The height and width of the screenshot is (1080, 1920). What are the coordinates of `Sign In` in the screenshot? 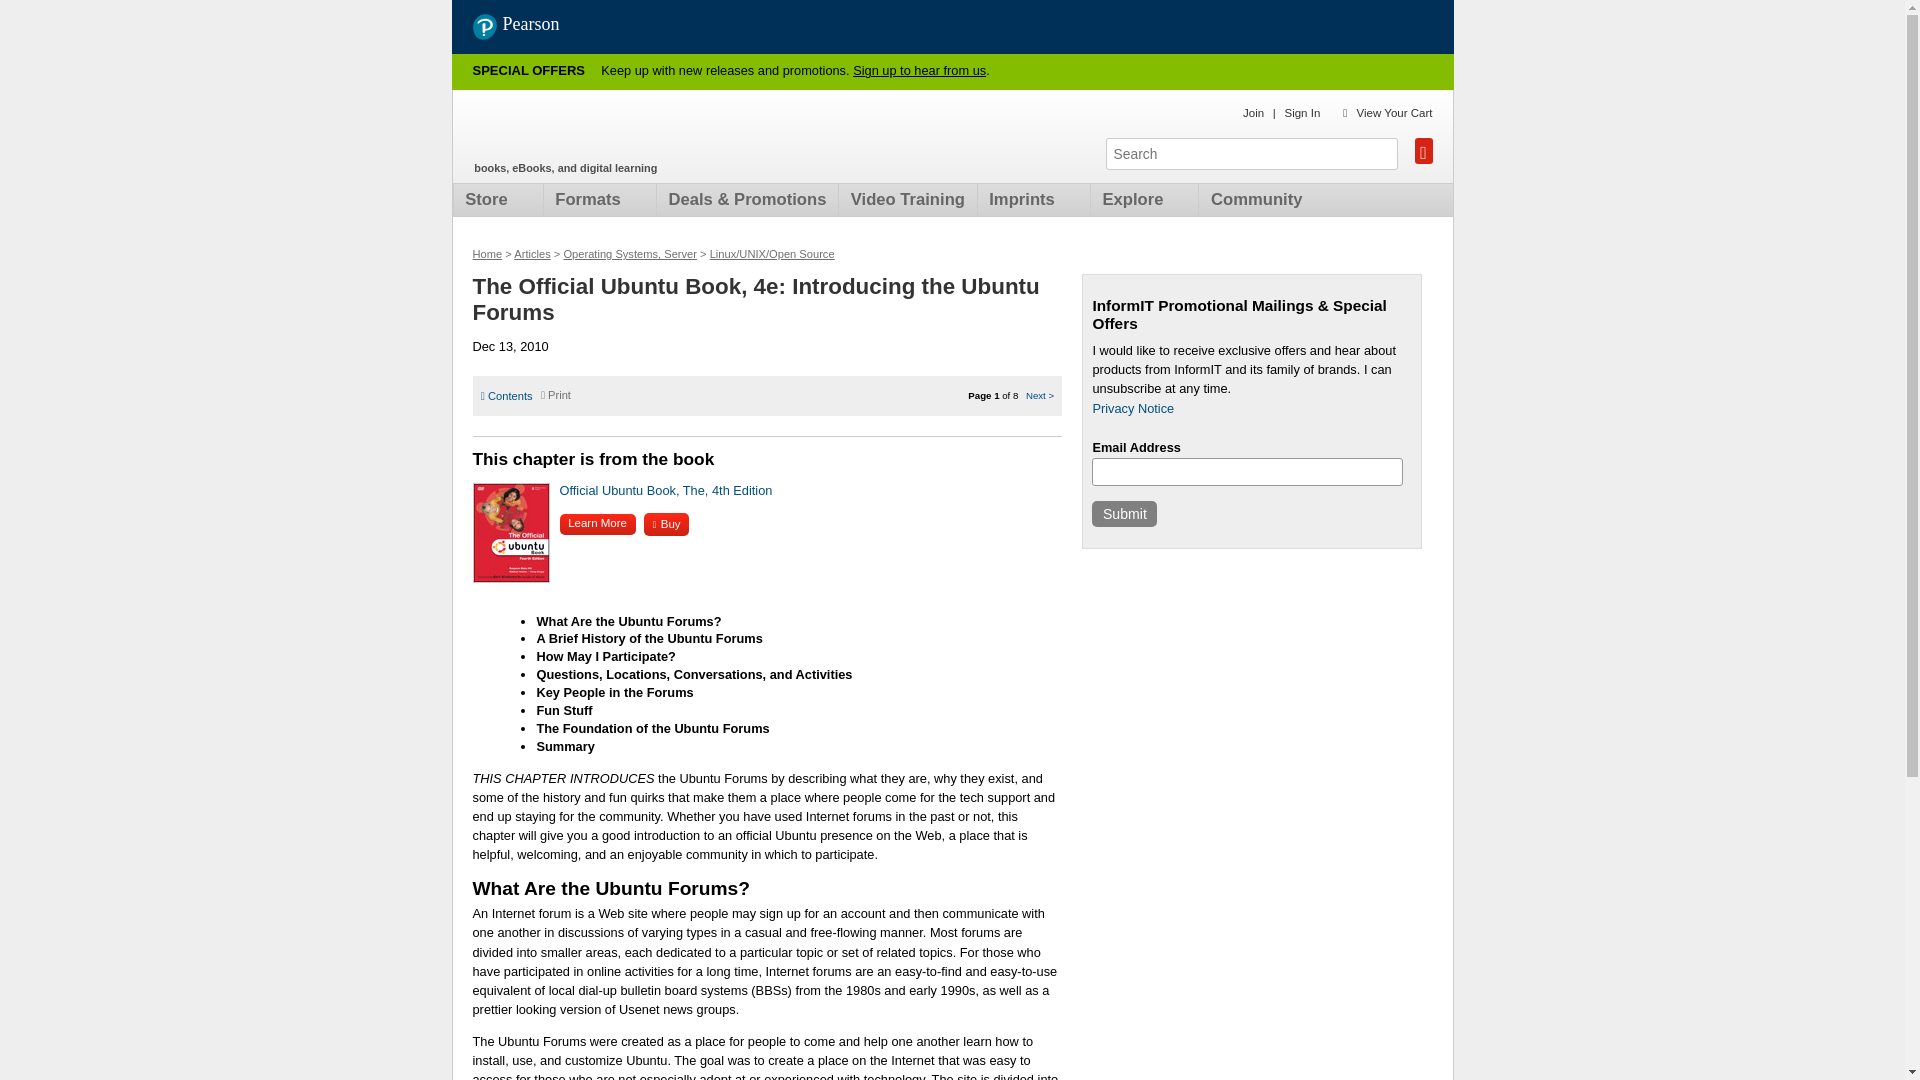 It's located at (1302, 112).